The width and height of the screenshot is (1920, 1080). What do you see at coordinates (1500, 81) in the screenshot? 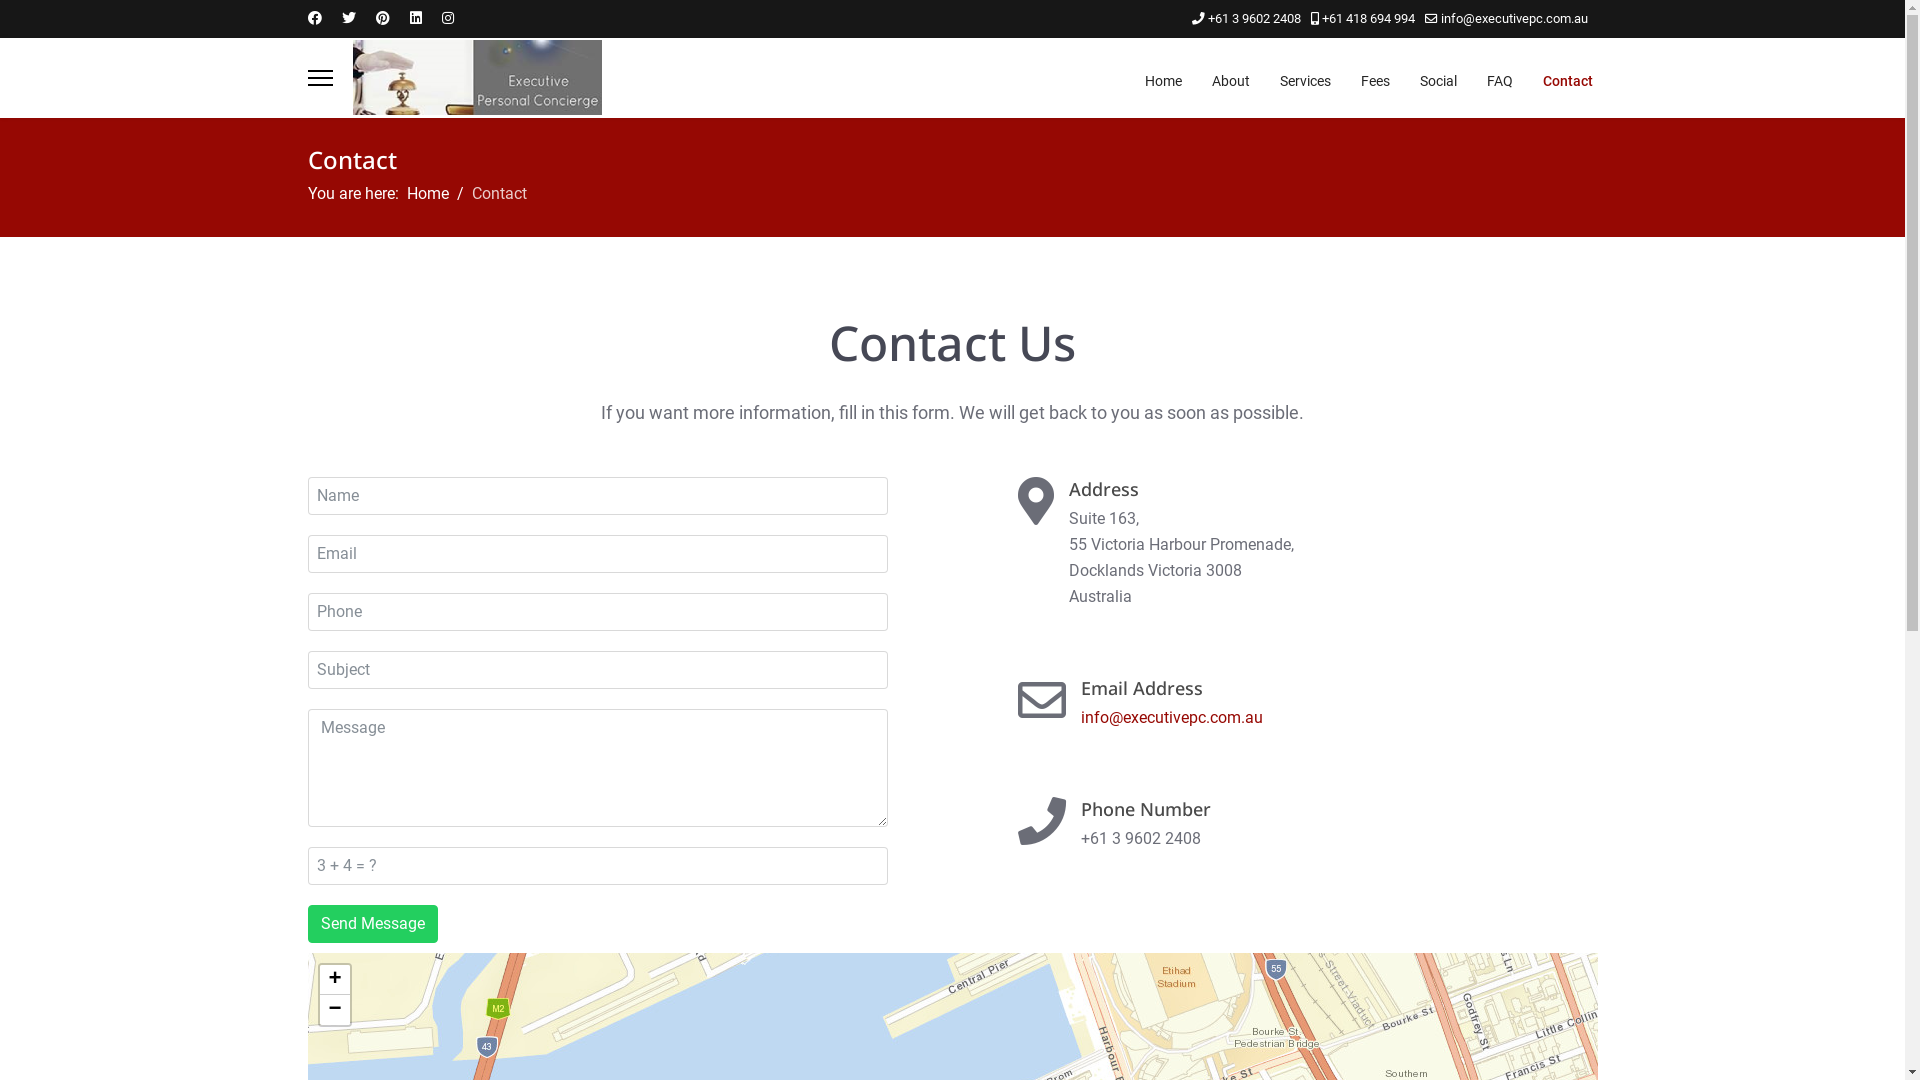
I see `FAQ` at bounding box center [1500, 81].